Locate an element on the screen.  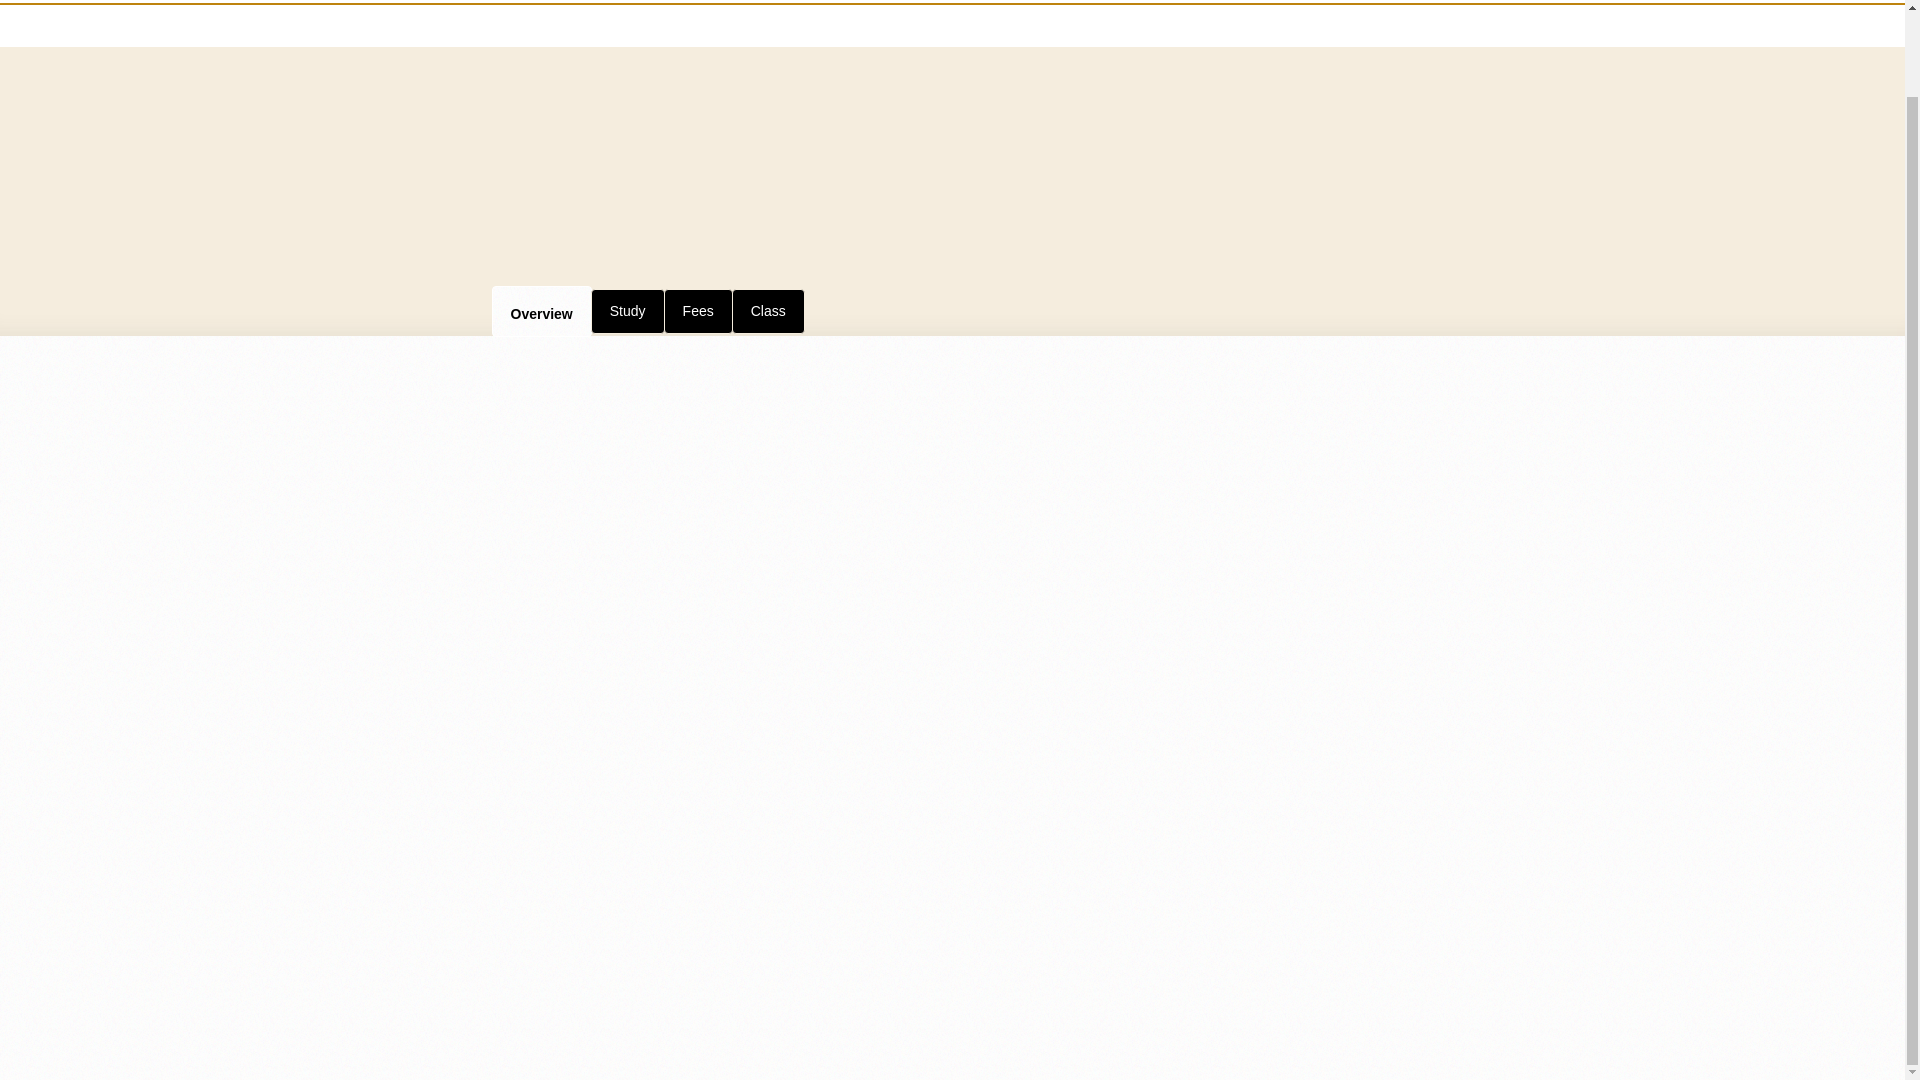
Fees is located at coordinates (698, 310).